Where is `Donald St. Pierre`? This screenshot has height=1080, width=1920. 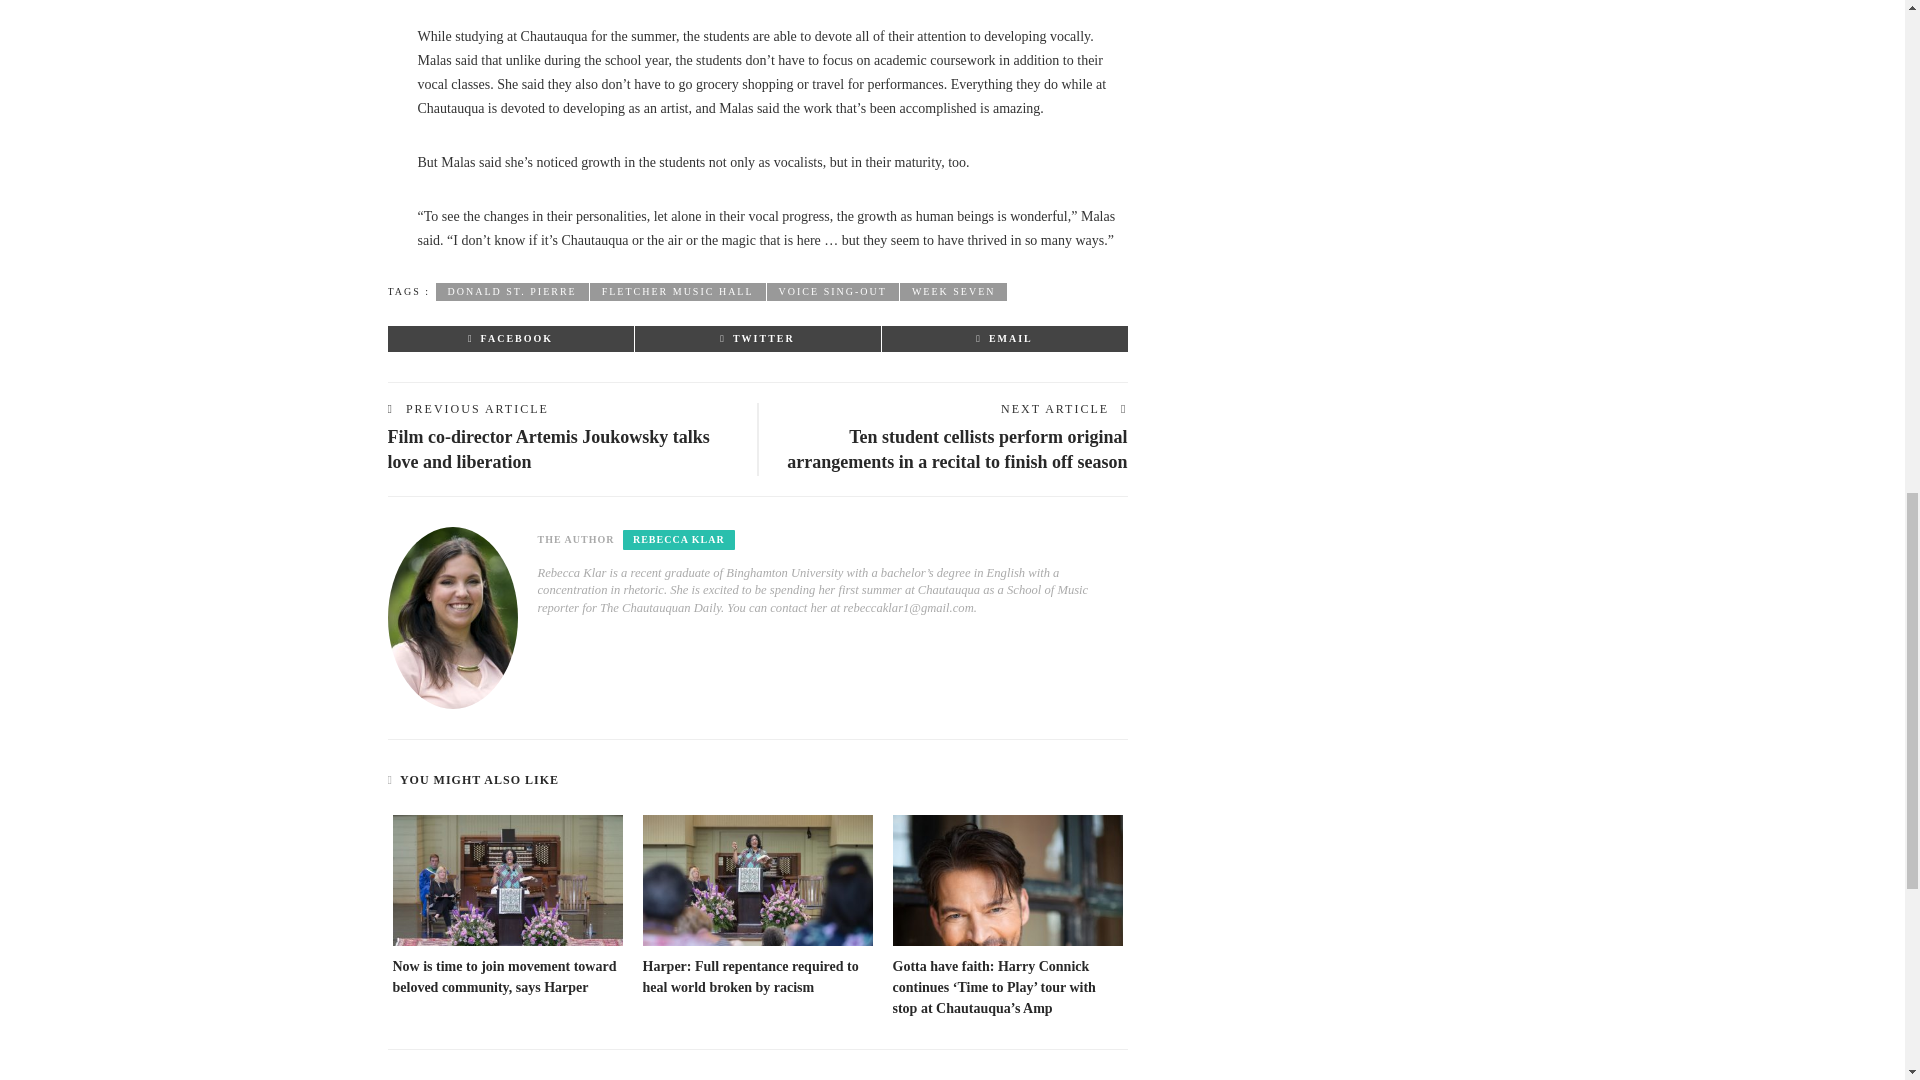
Donald St. Pierre is located at coordinates (512, 292).